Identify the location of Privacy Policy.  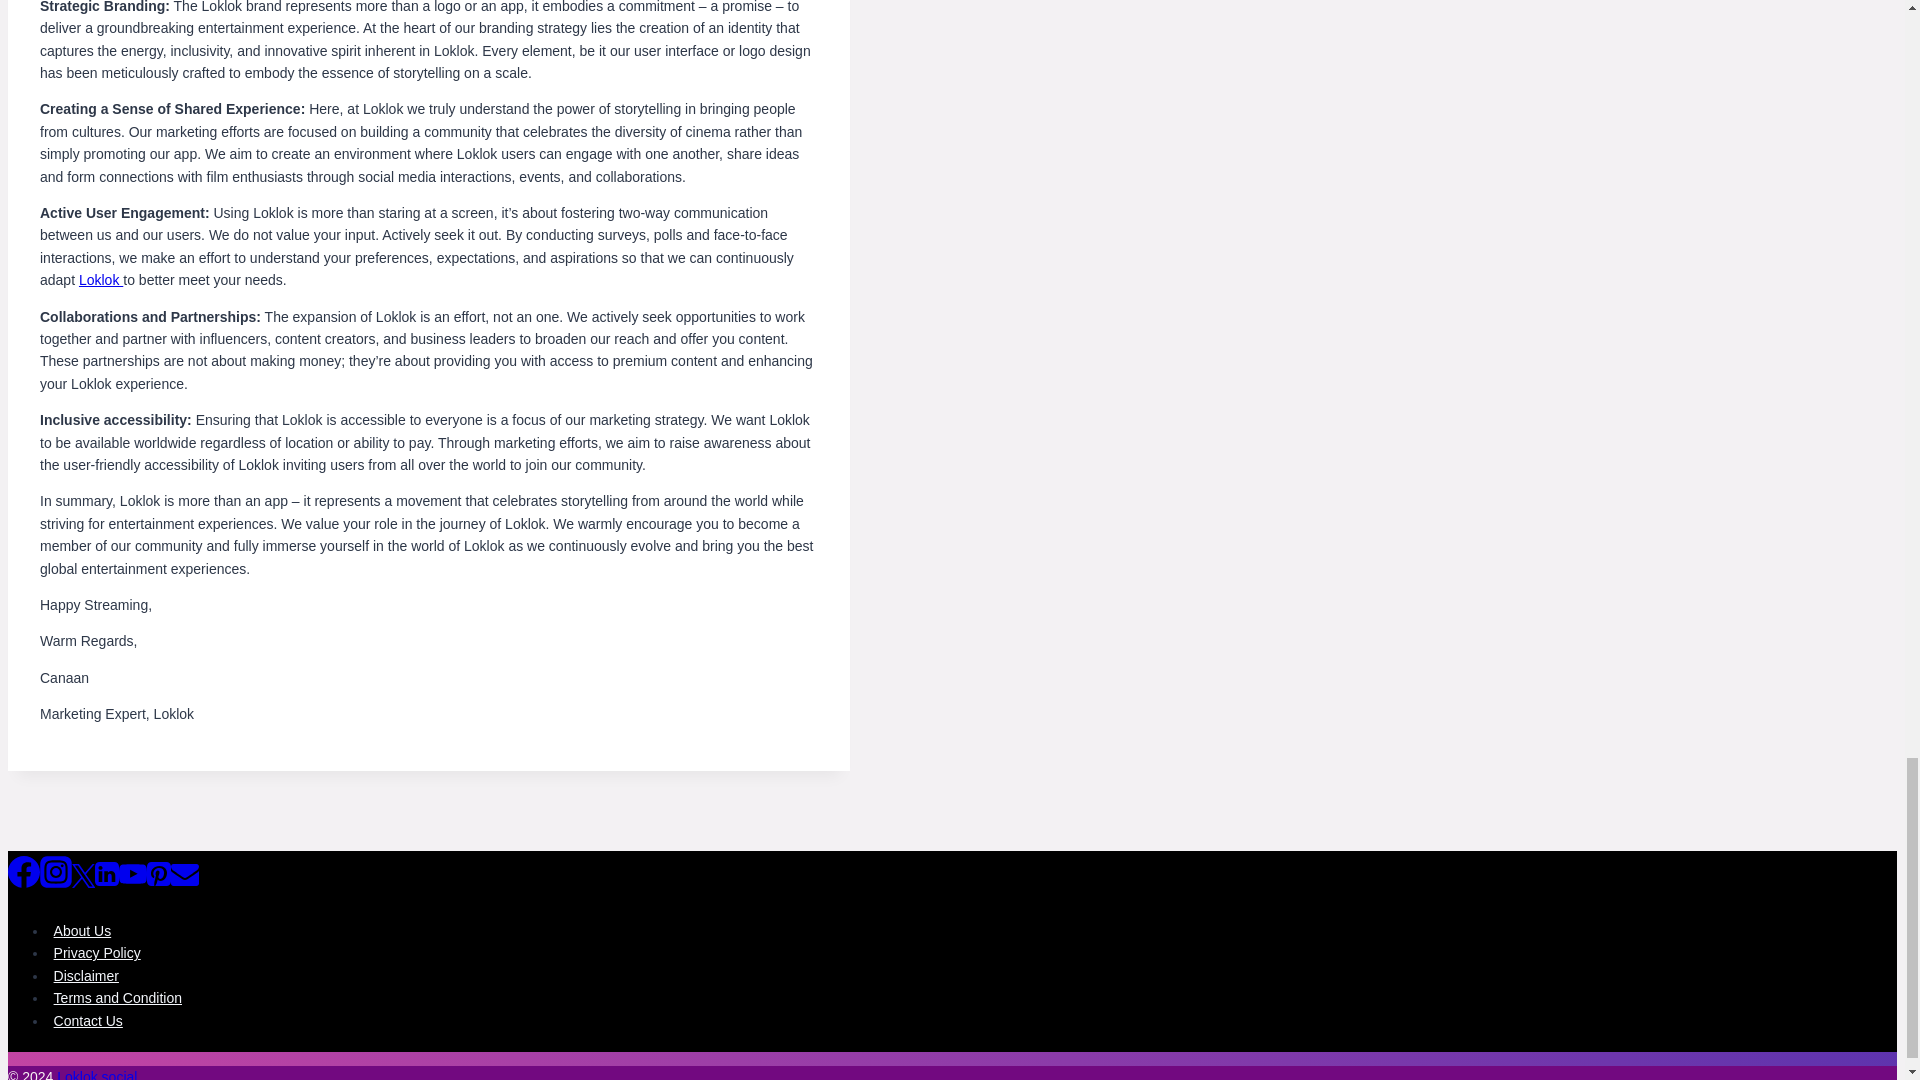
(96, 953).